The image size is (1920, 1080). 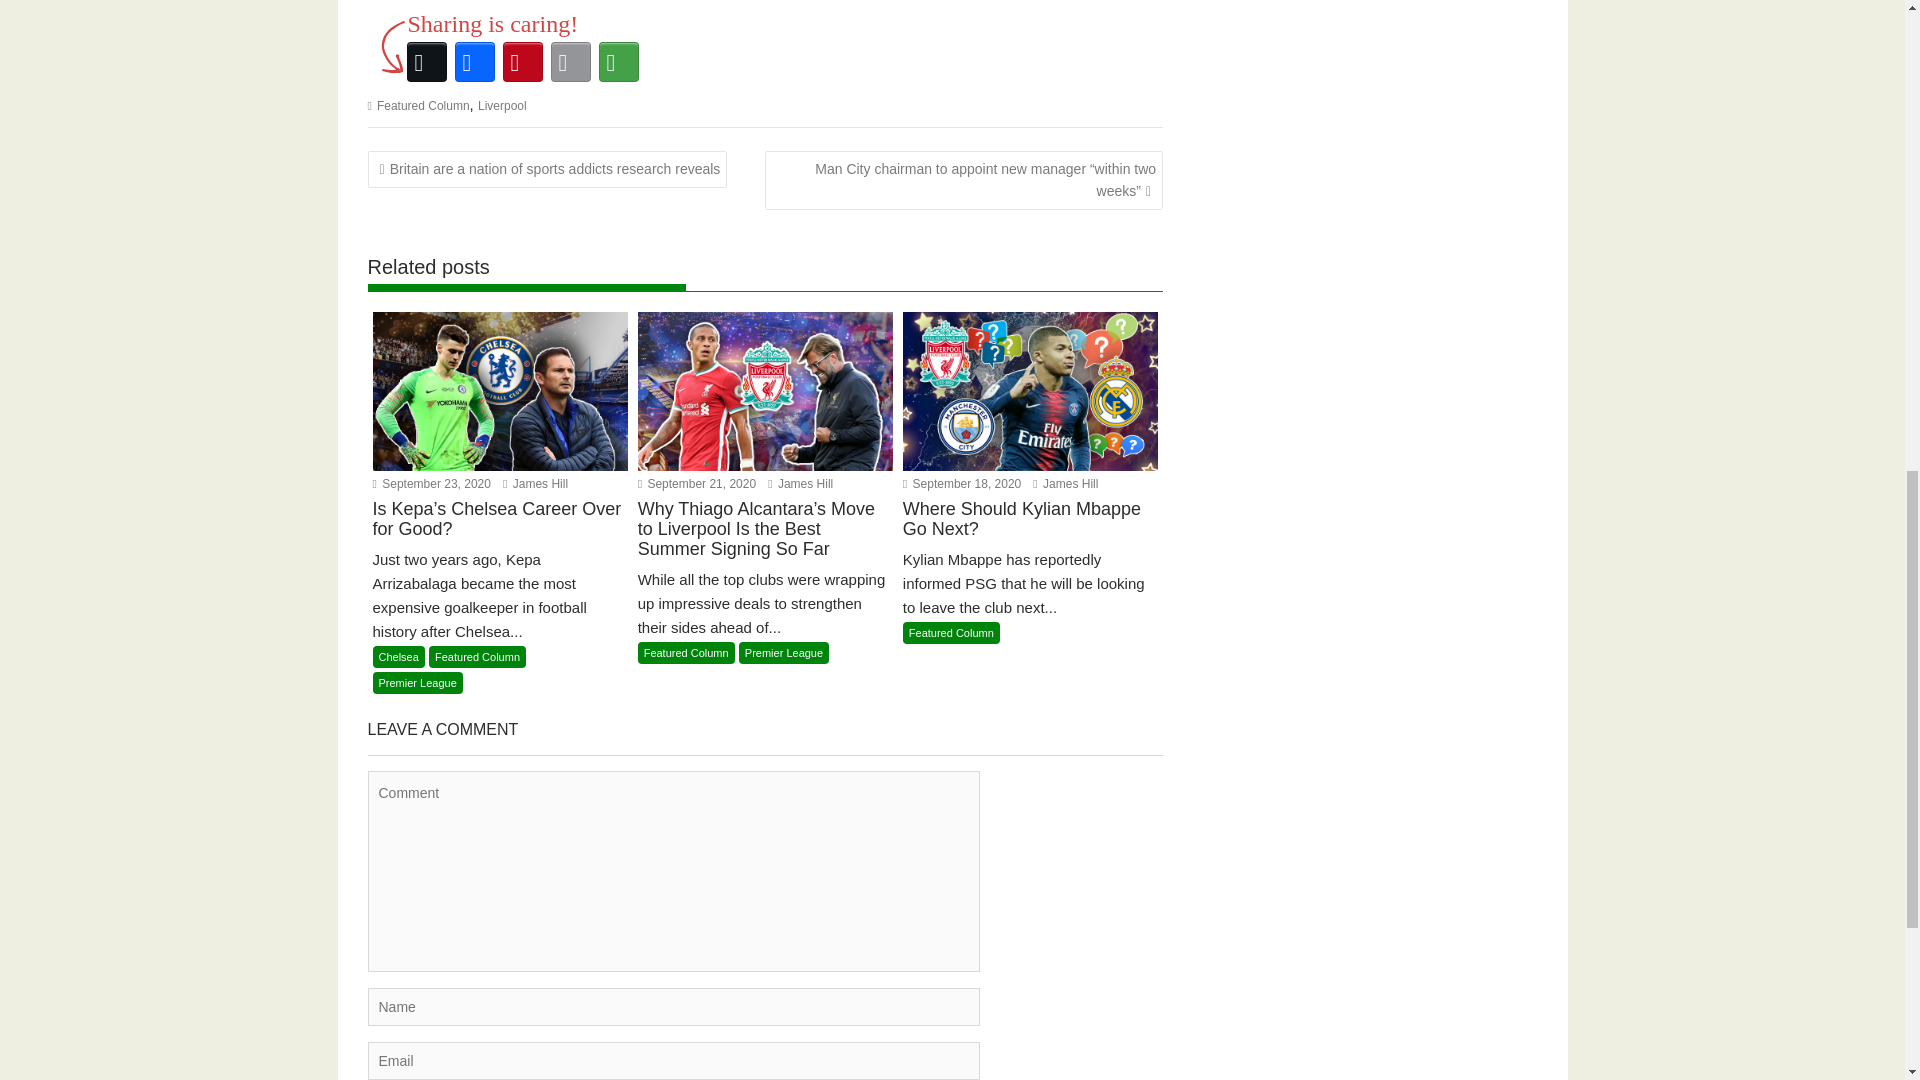 What do you see at coordinates (569, 62) in the screenshot?
I see `Email This` at bounding box center [569, 62].